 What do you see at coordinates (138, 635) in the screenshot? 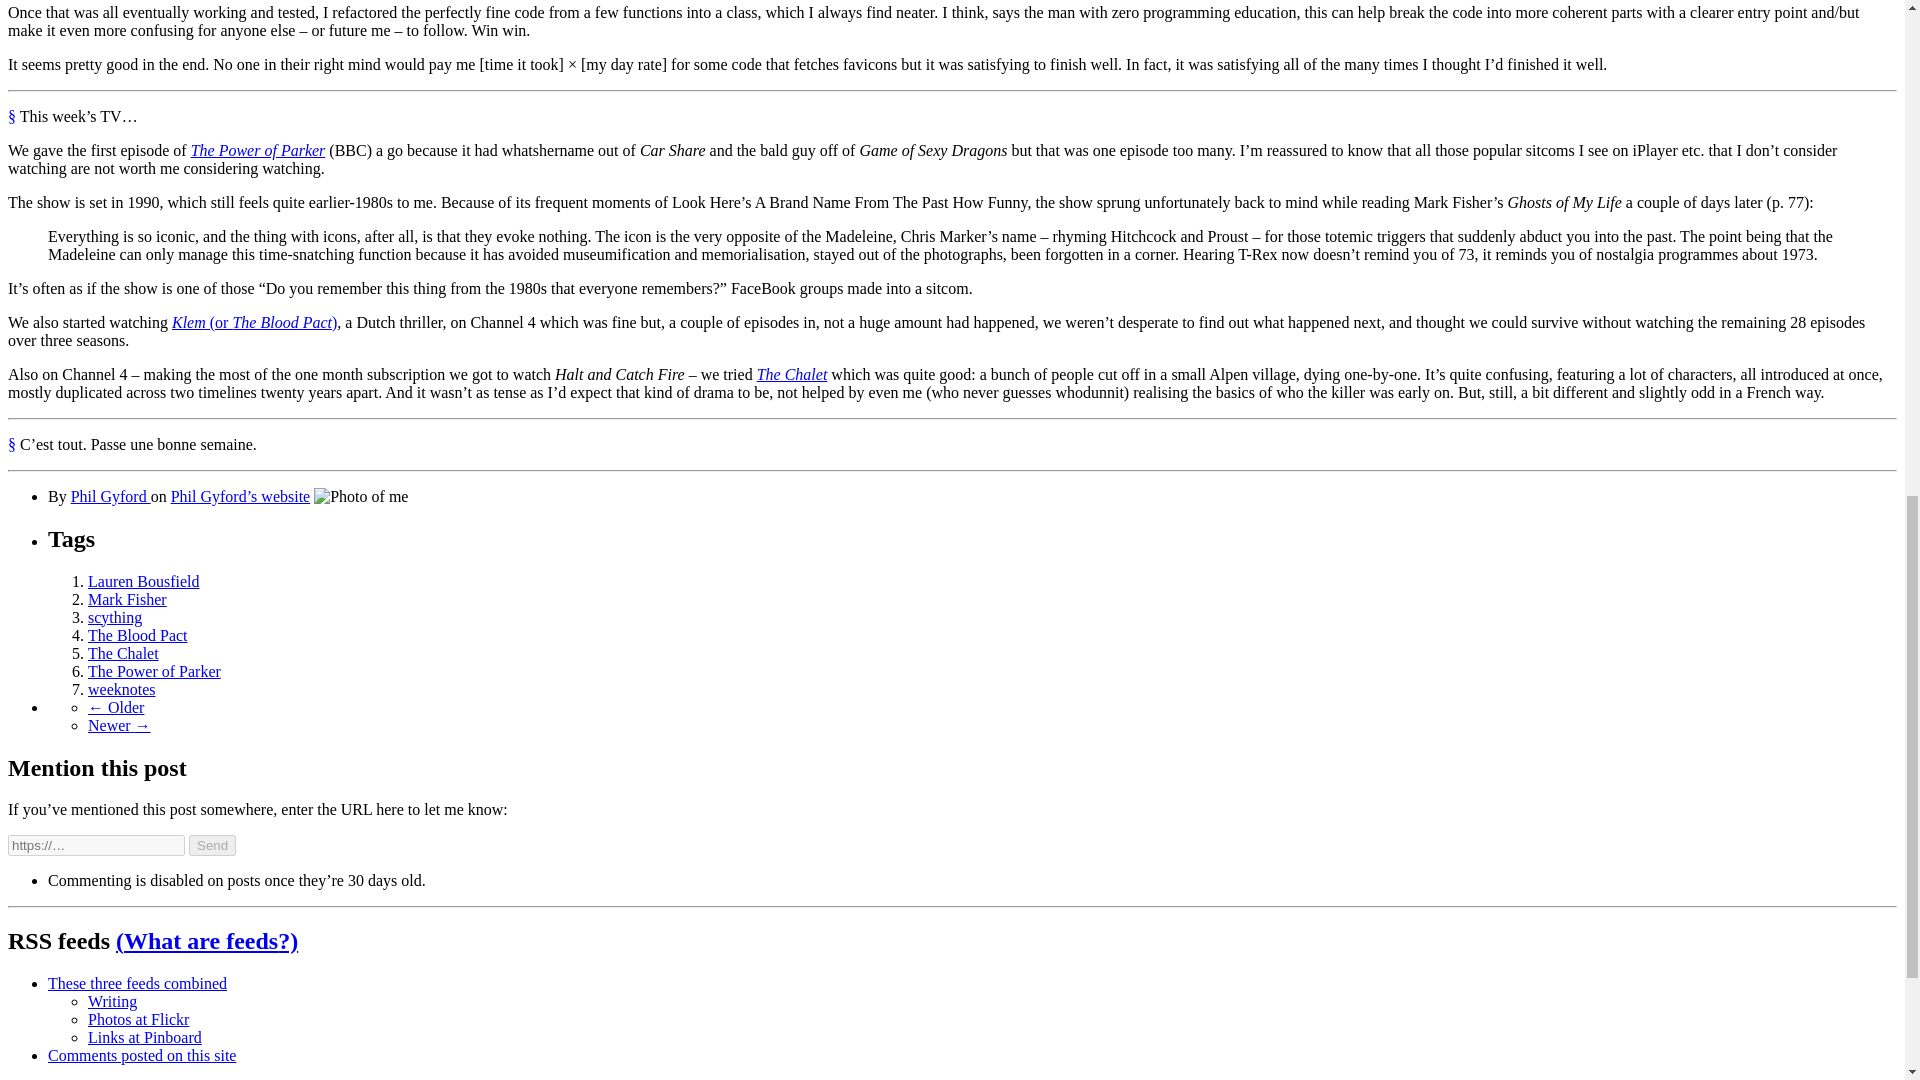
I see `More tagged with The Blood Pact` at bounding box center [138, 635].